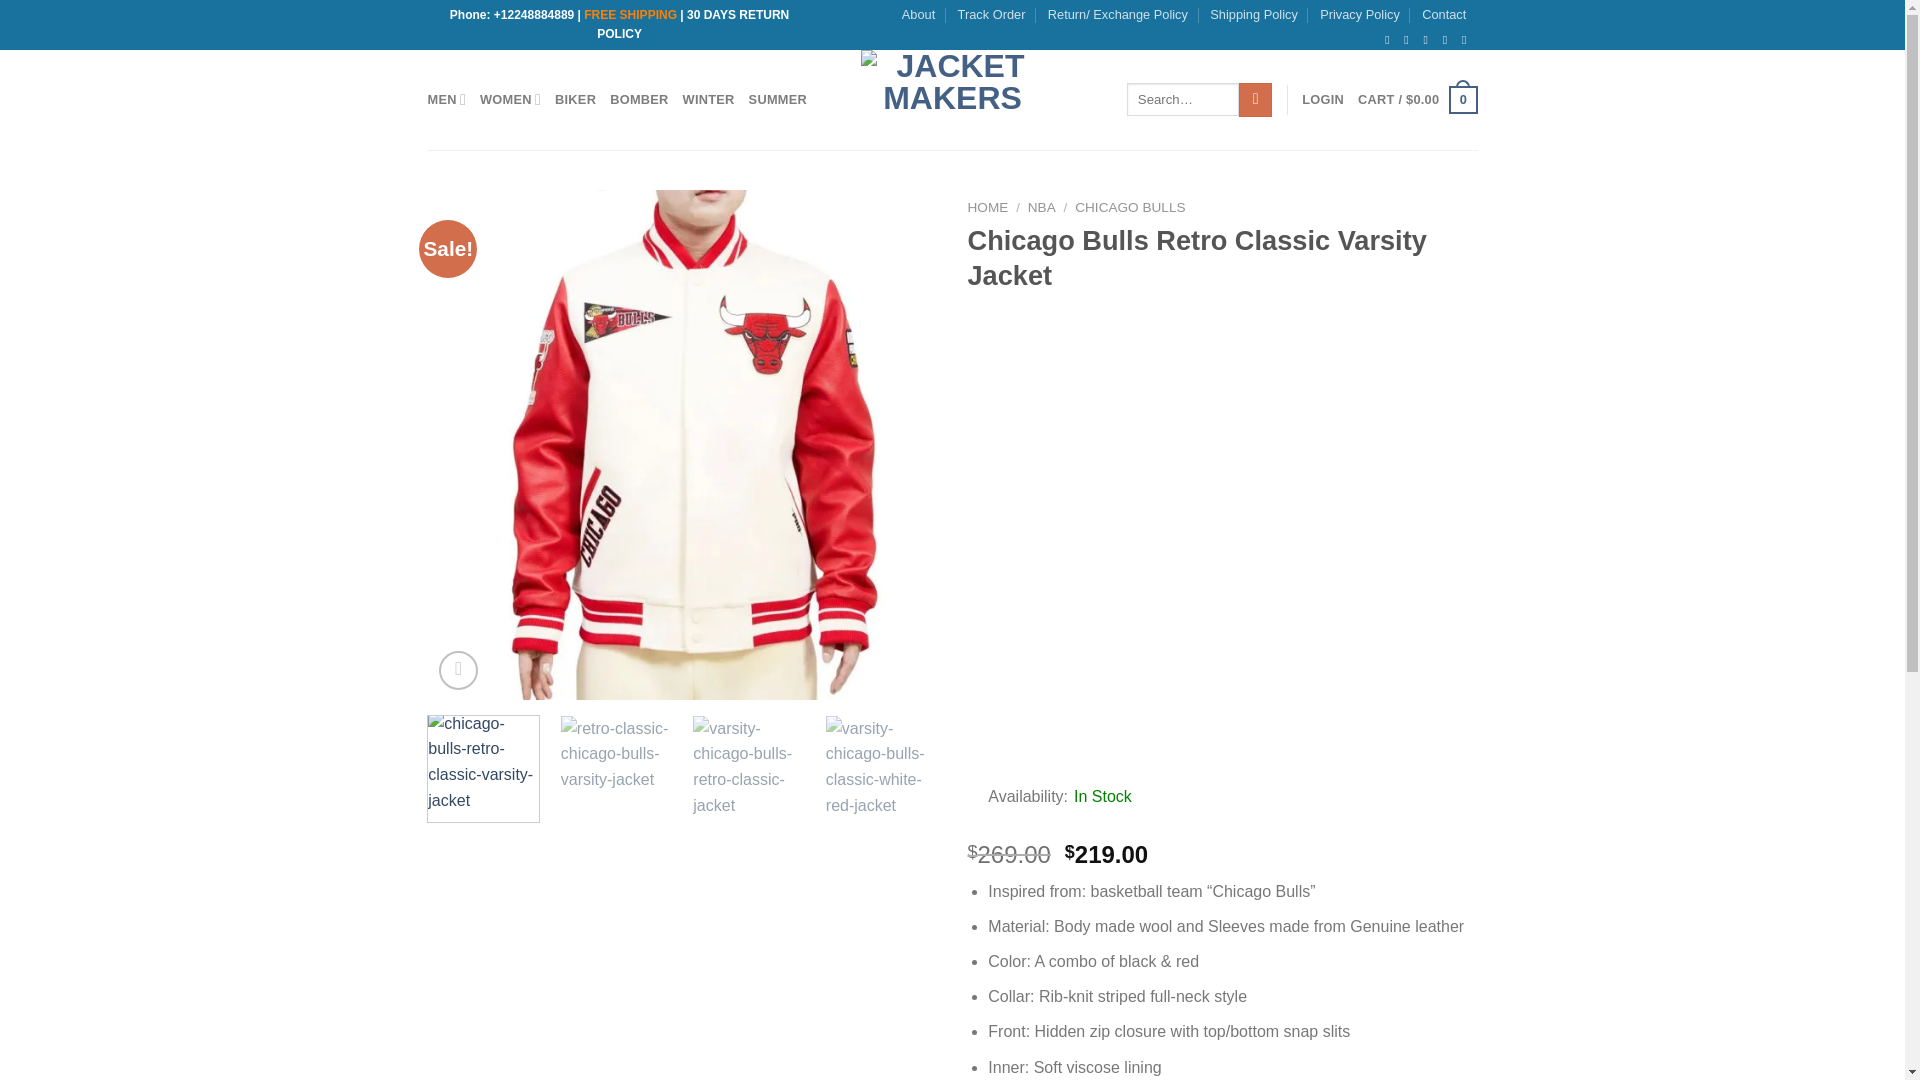 The image size is (1920, 1080). Describe the element at coordinates (1416, 100) in the screenshot. I see `Cart` at that location.